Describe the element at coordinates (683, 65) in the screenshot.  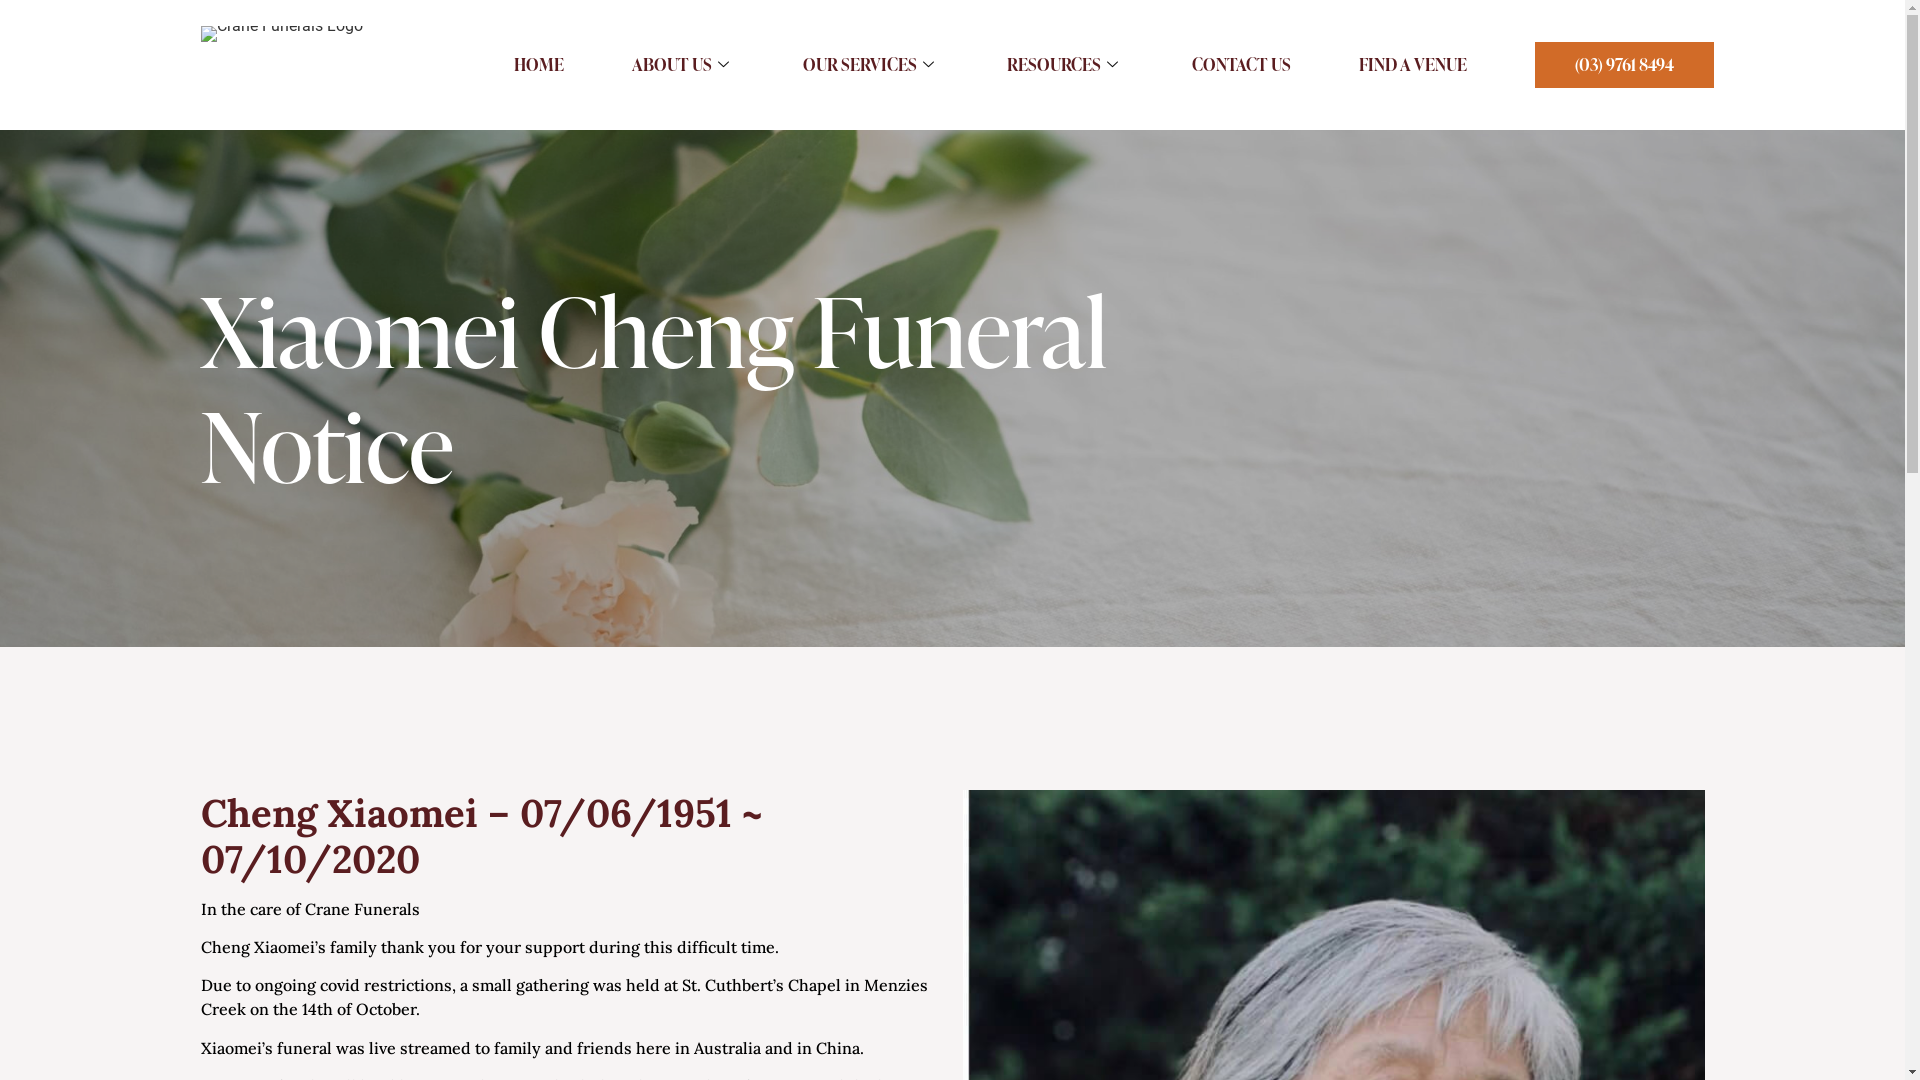
I see `ABOUT US` at that location.